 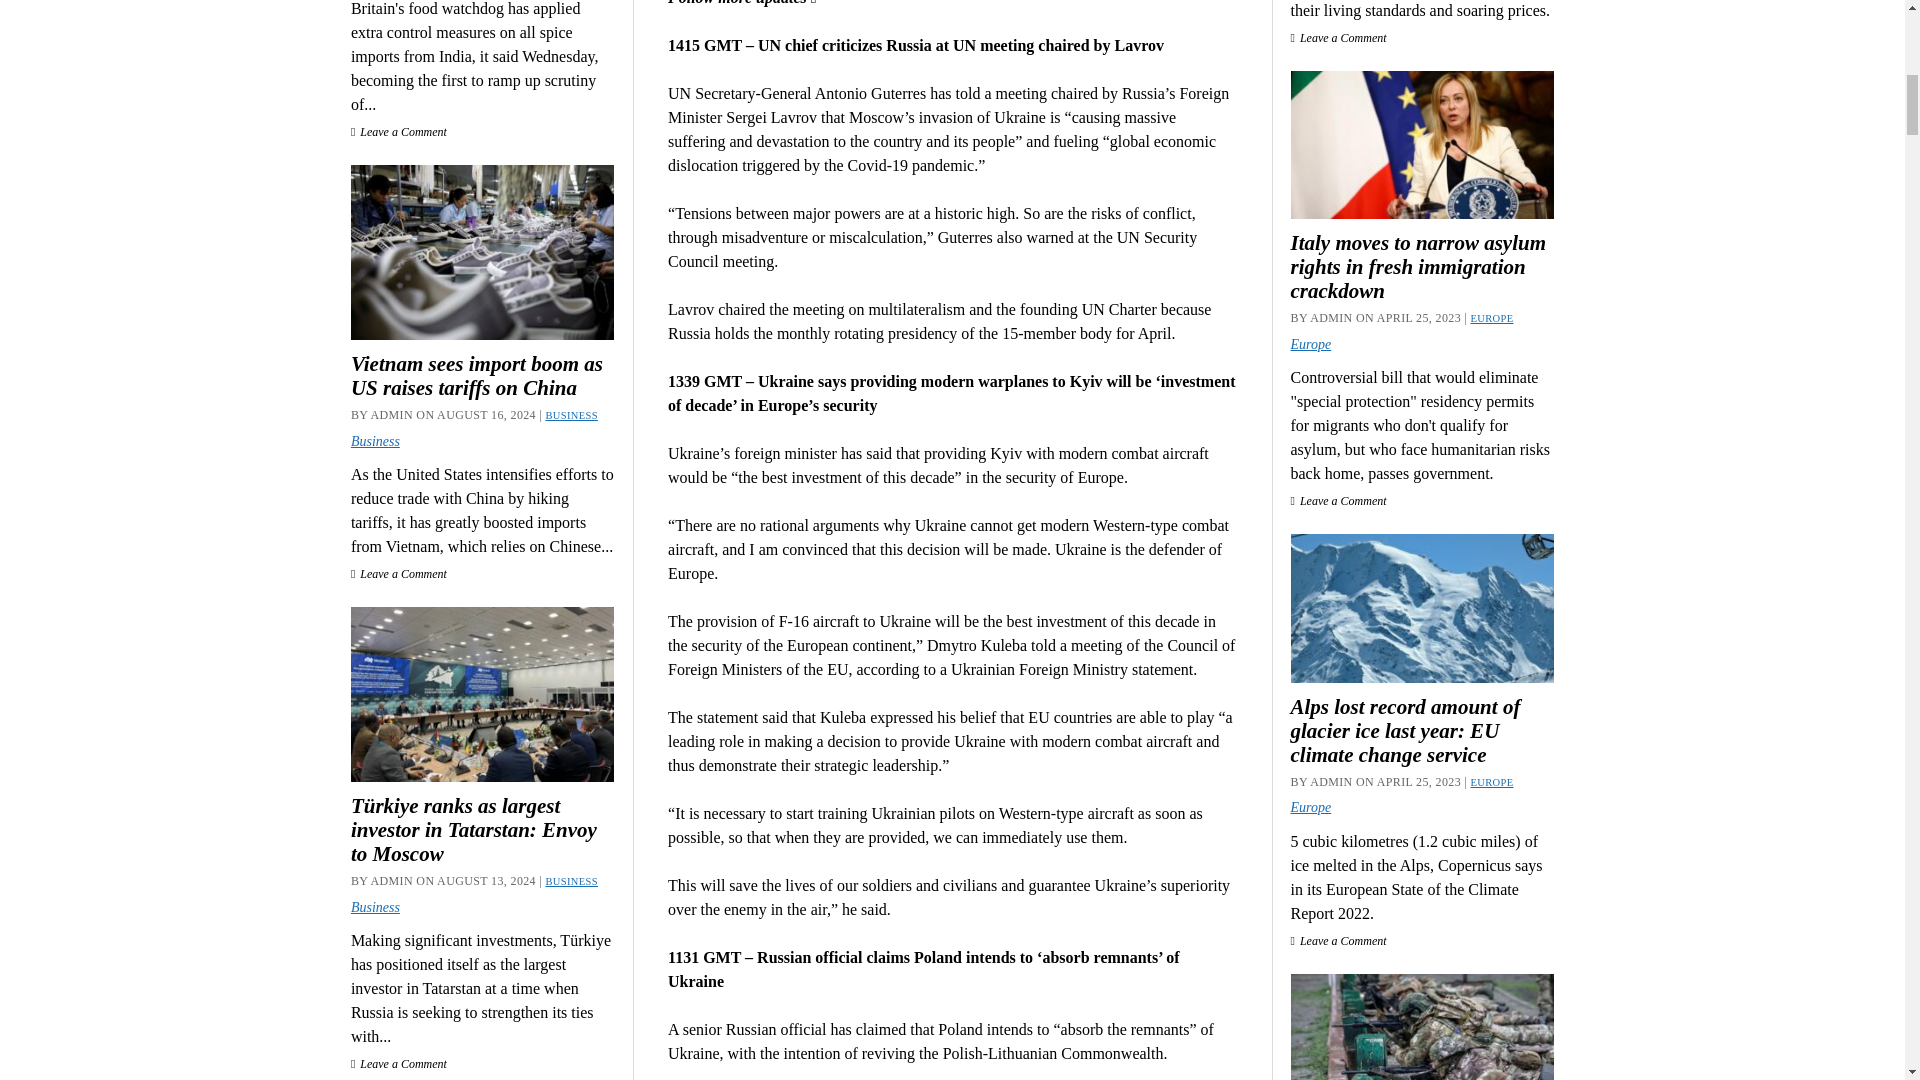 I want to click on Business, so click(x=375, y=442).